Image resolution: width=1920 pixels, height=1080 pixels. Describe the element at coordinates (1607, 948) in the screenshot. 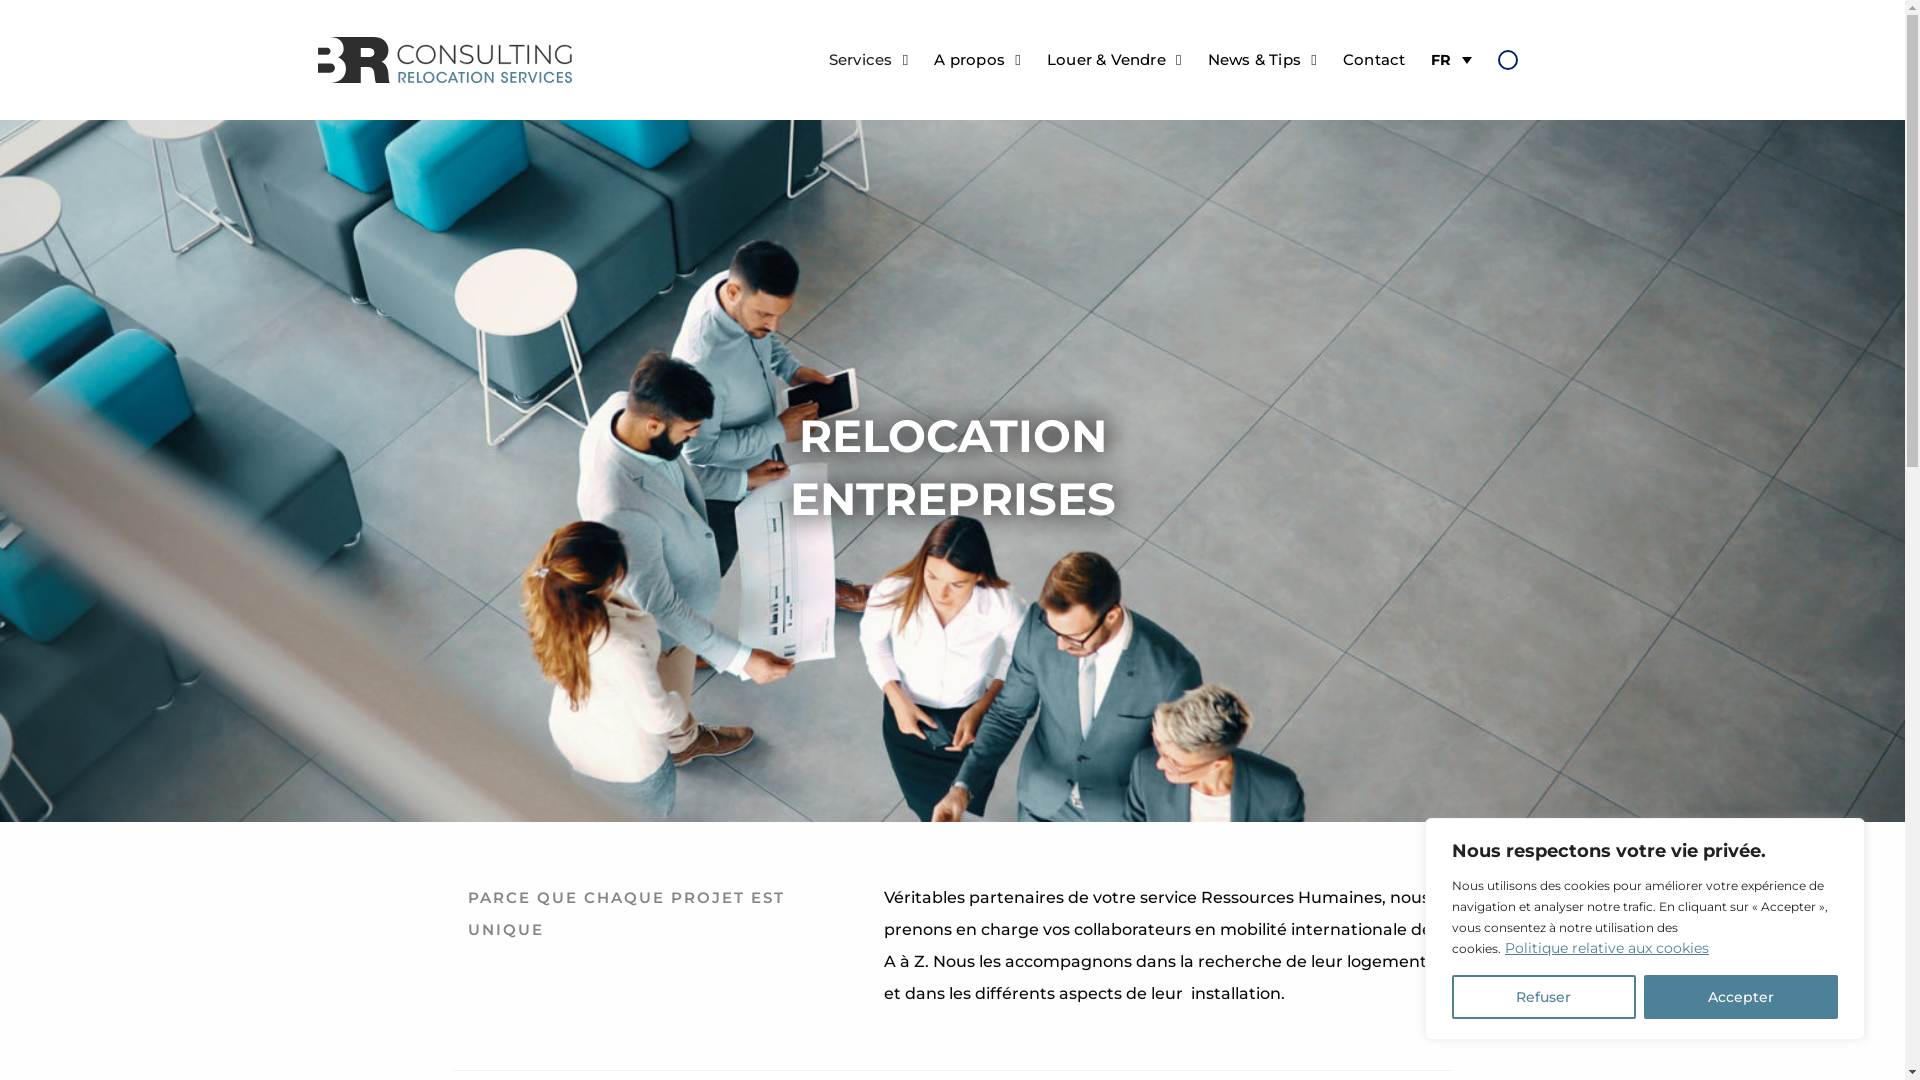

I see `Politique relative aux cookies` at that location.